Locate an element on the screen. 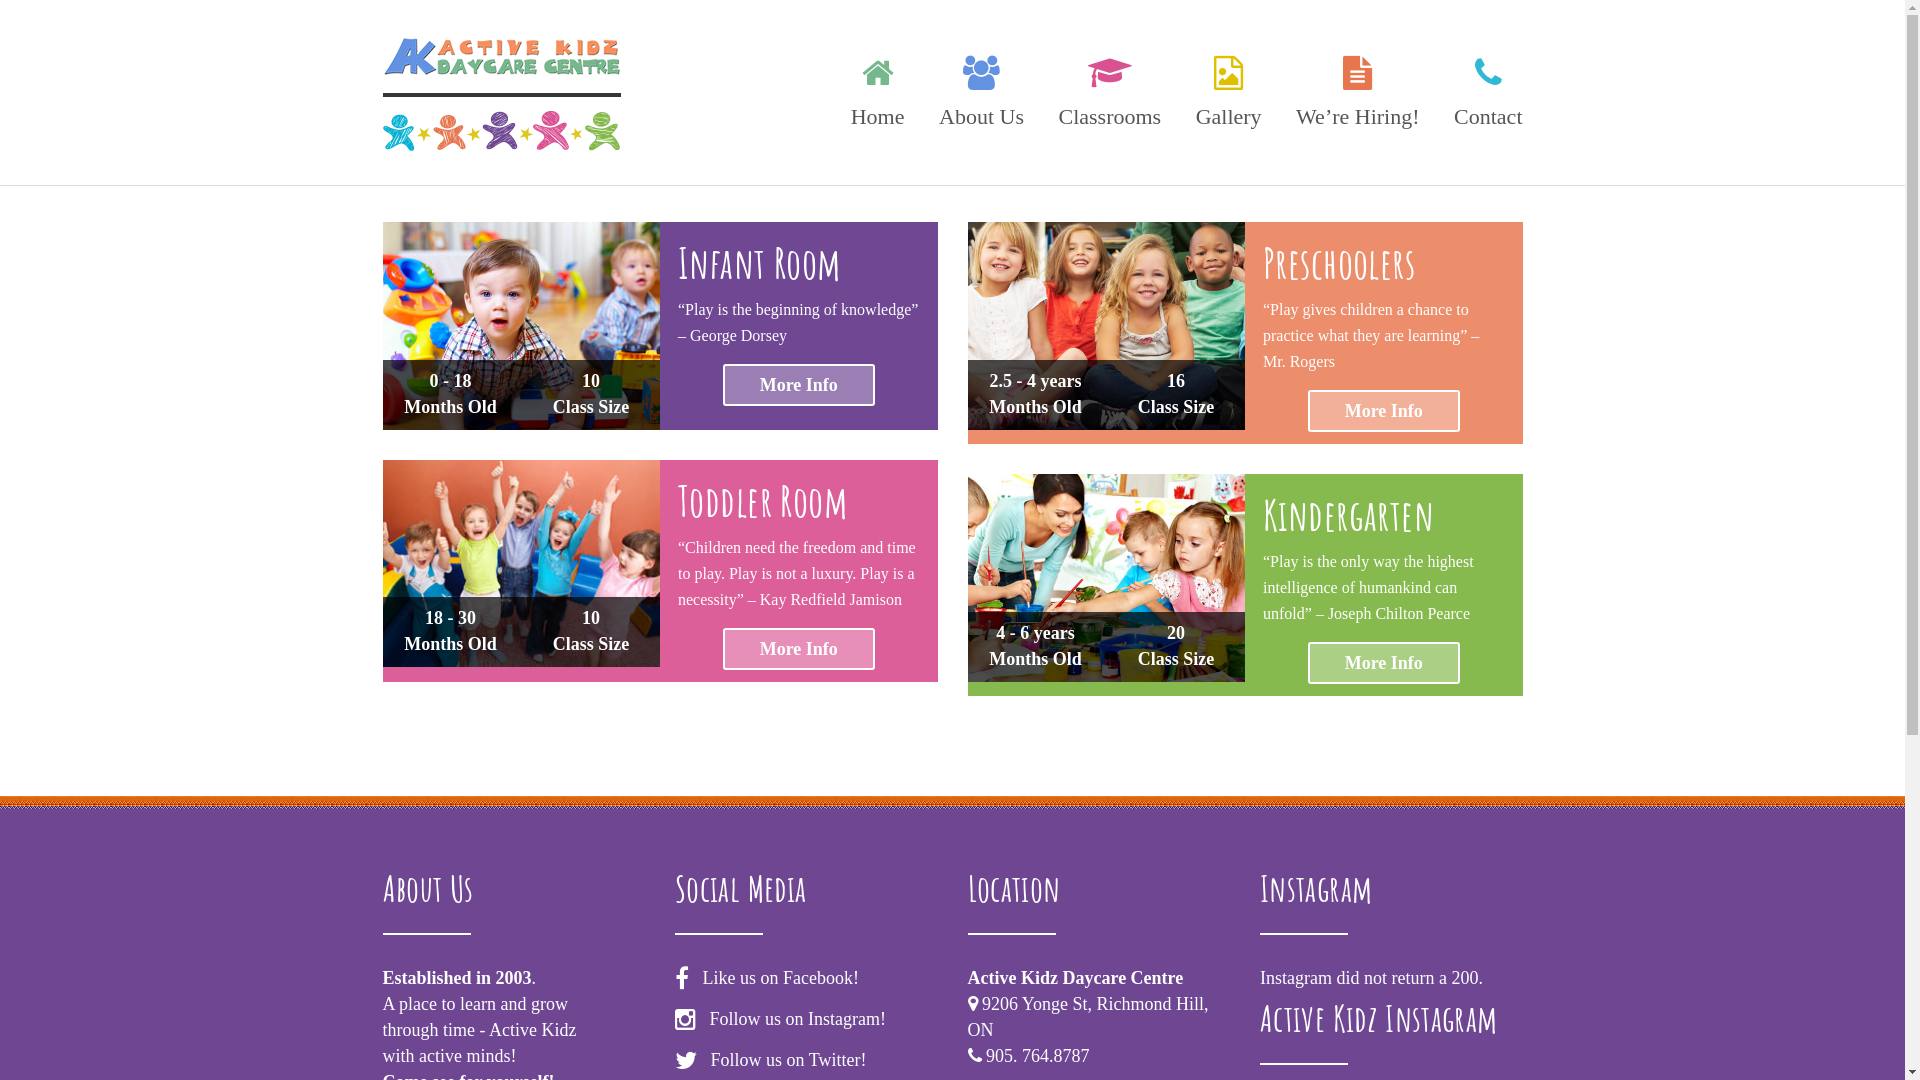 The image size is (1920, 1080).   Follow us on Twitter! is located at coordinates (784, 1060).